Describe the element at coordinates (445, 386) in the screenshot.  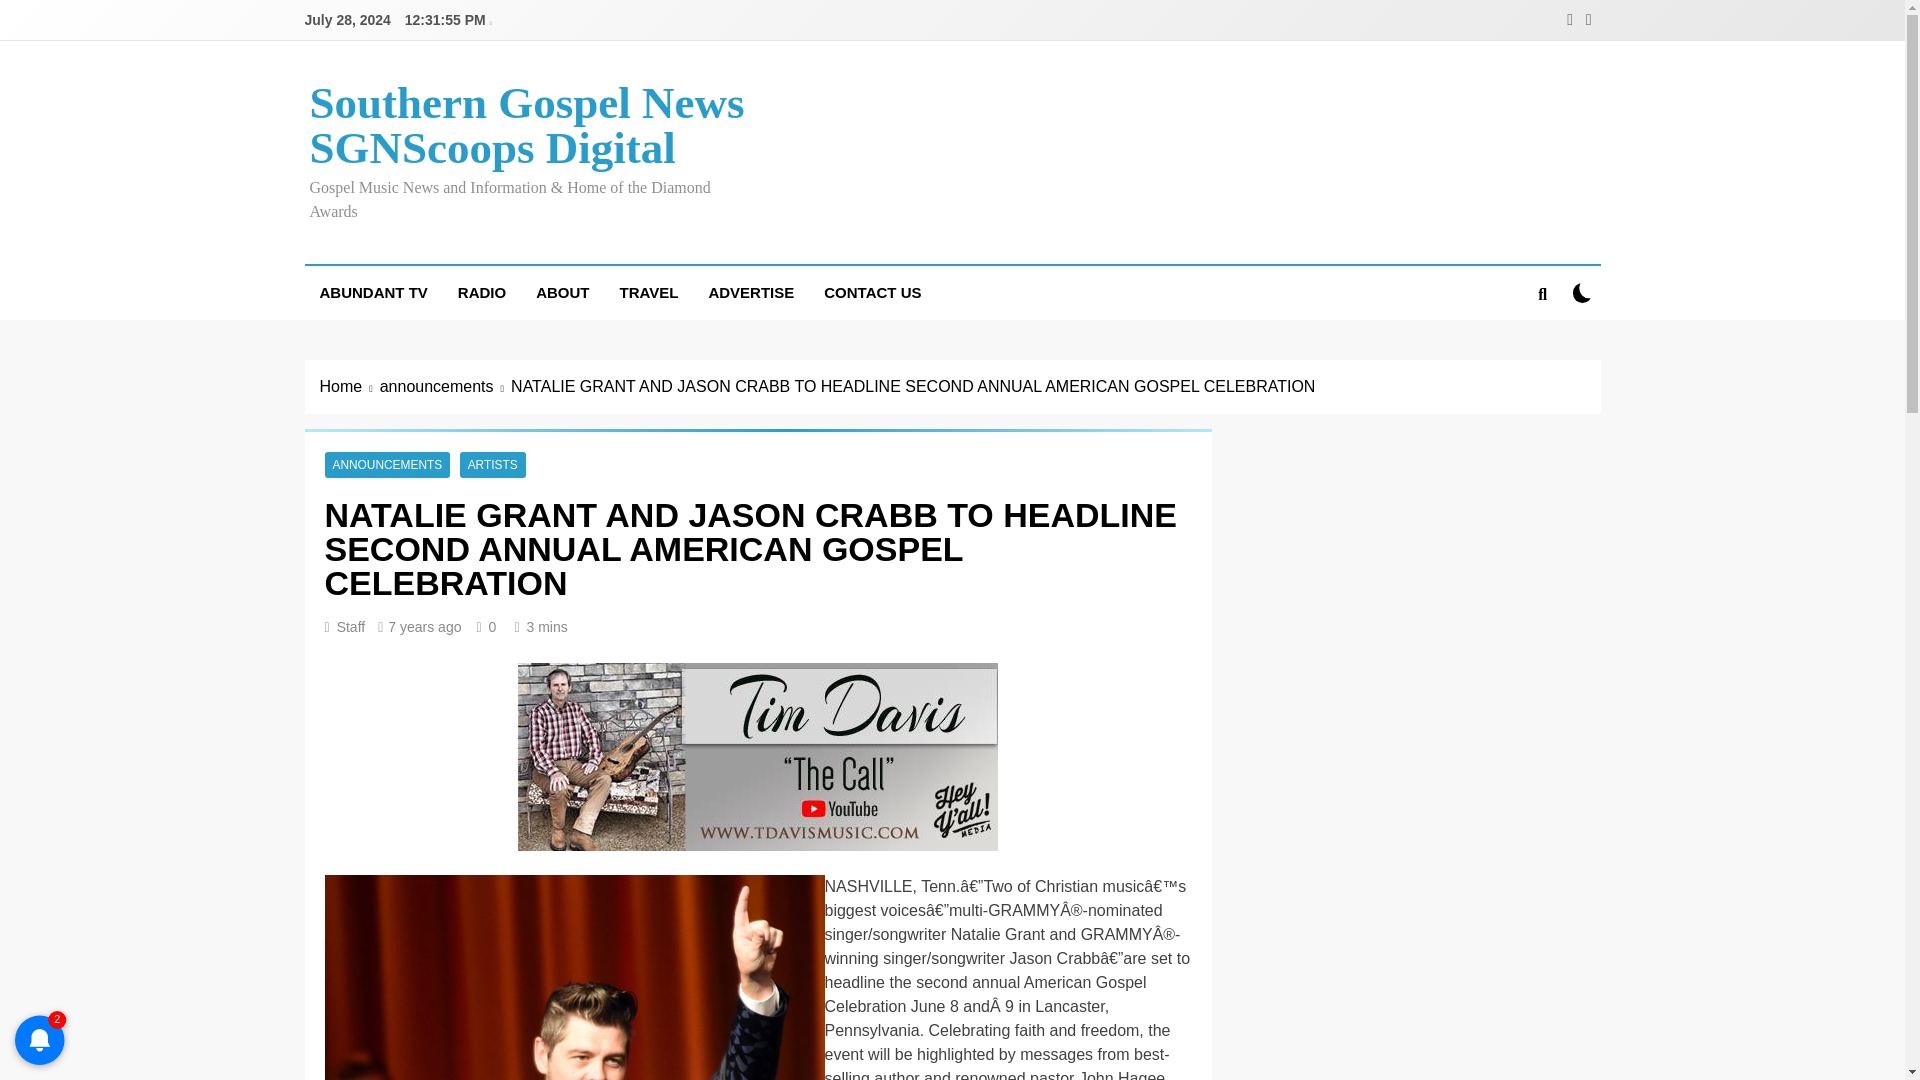
I see `announcements` at that location.